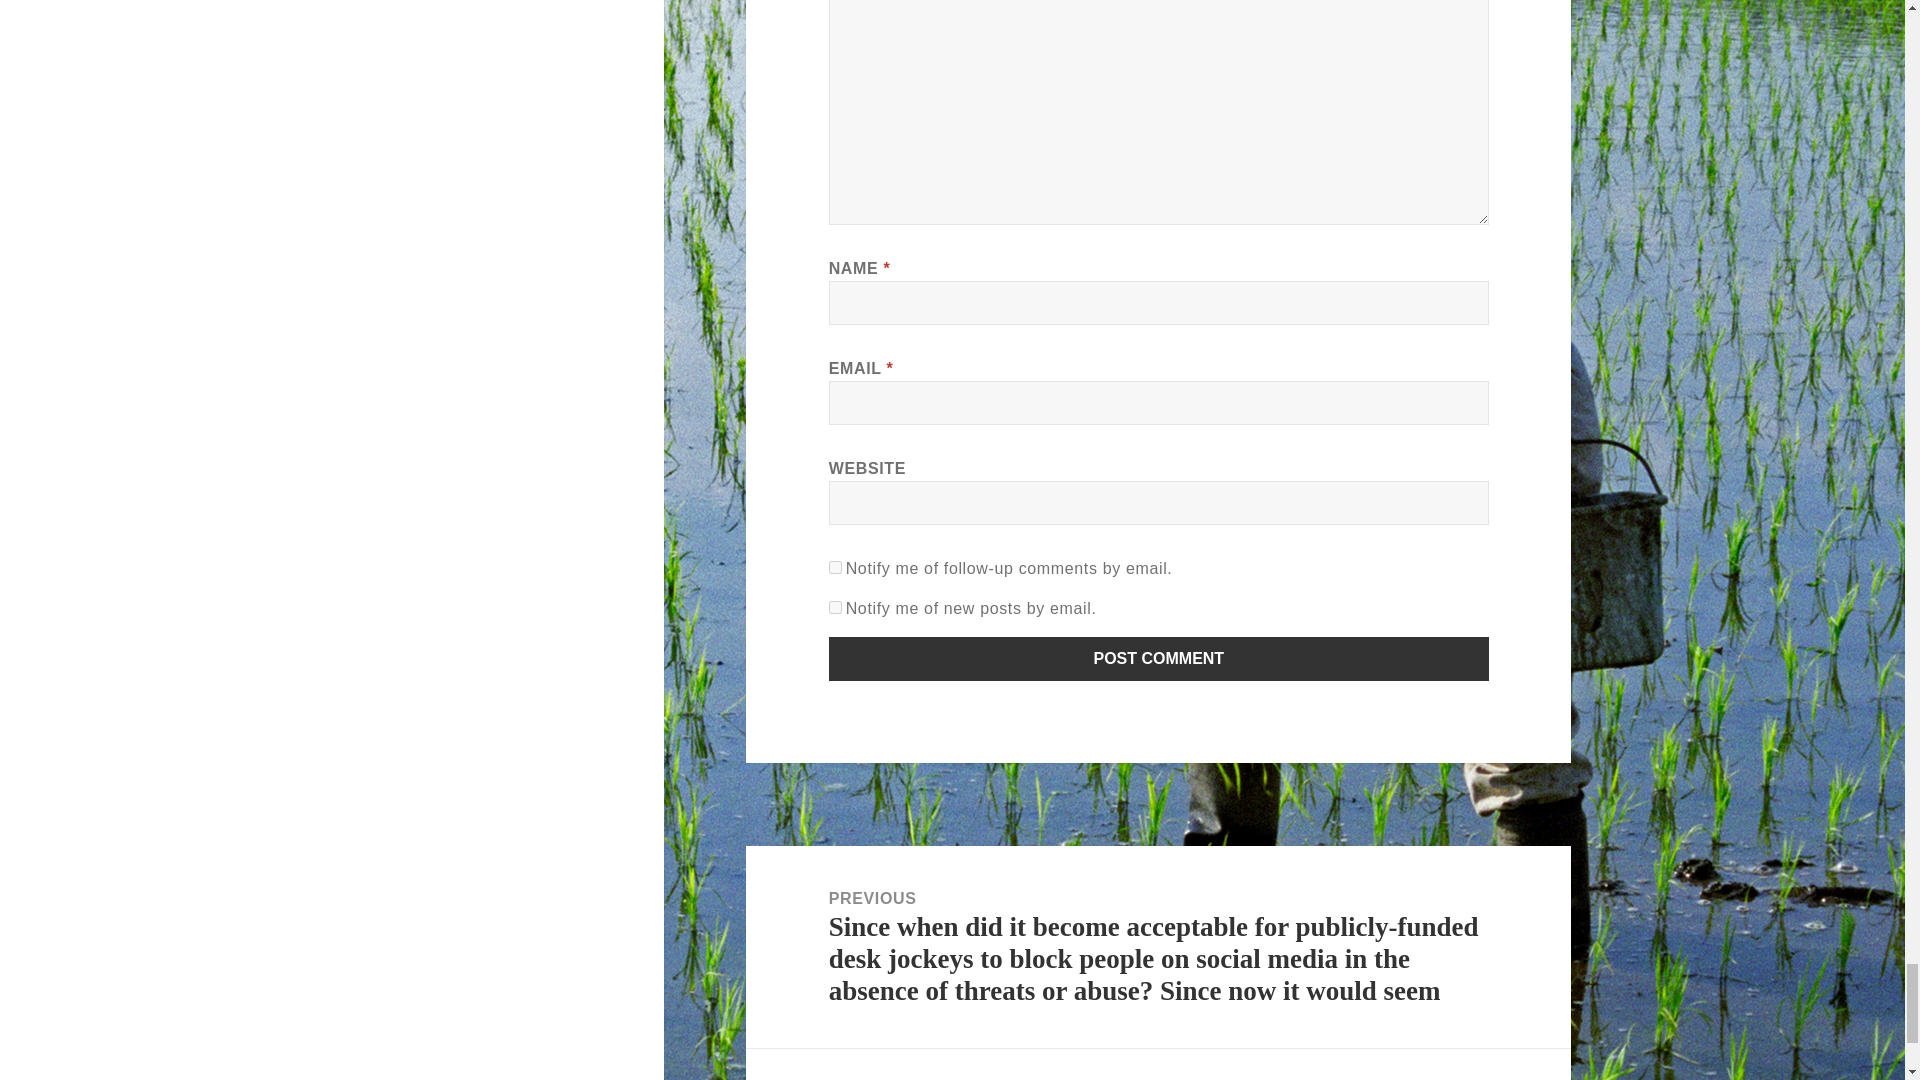 Image resolution: width=1920 pixels, height=1080 pixels. I want to click on subscribe, so click(836, 566).